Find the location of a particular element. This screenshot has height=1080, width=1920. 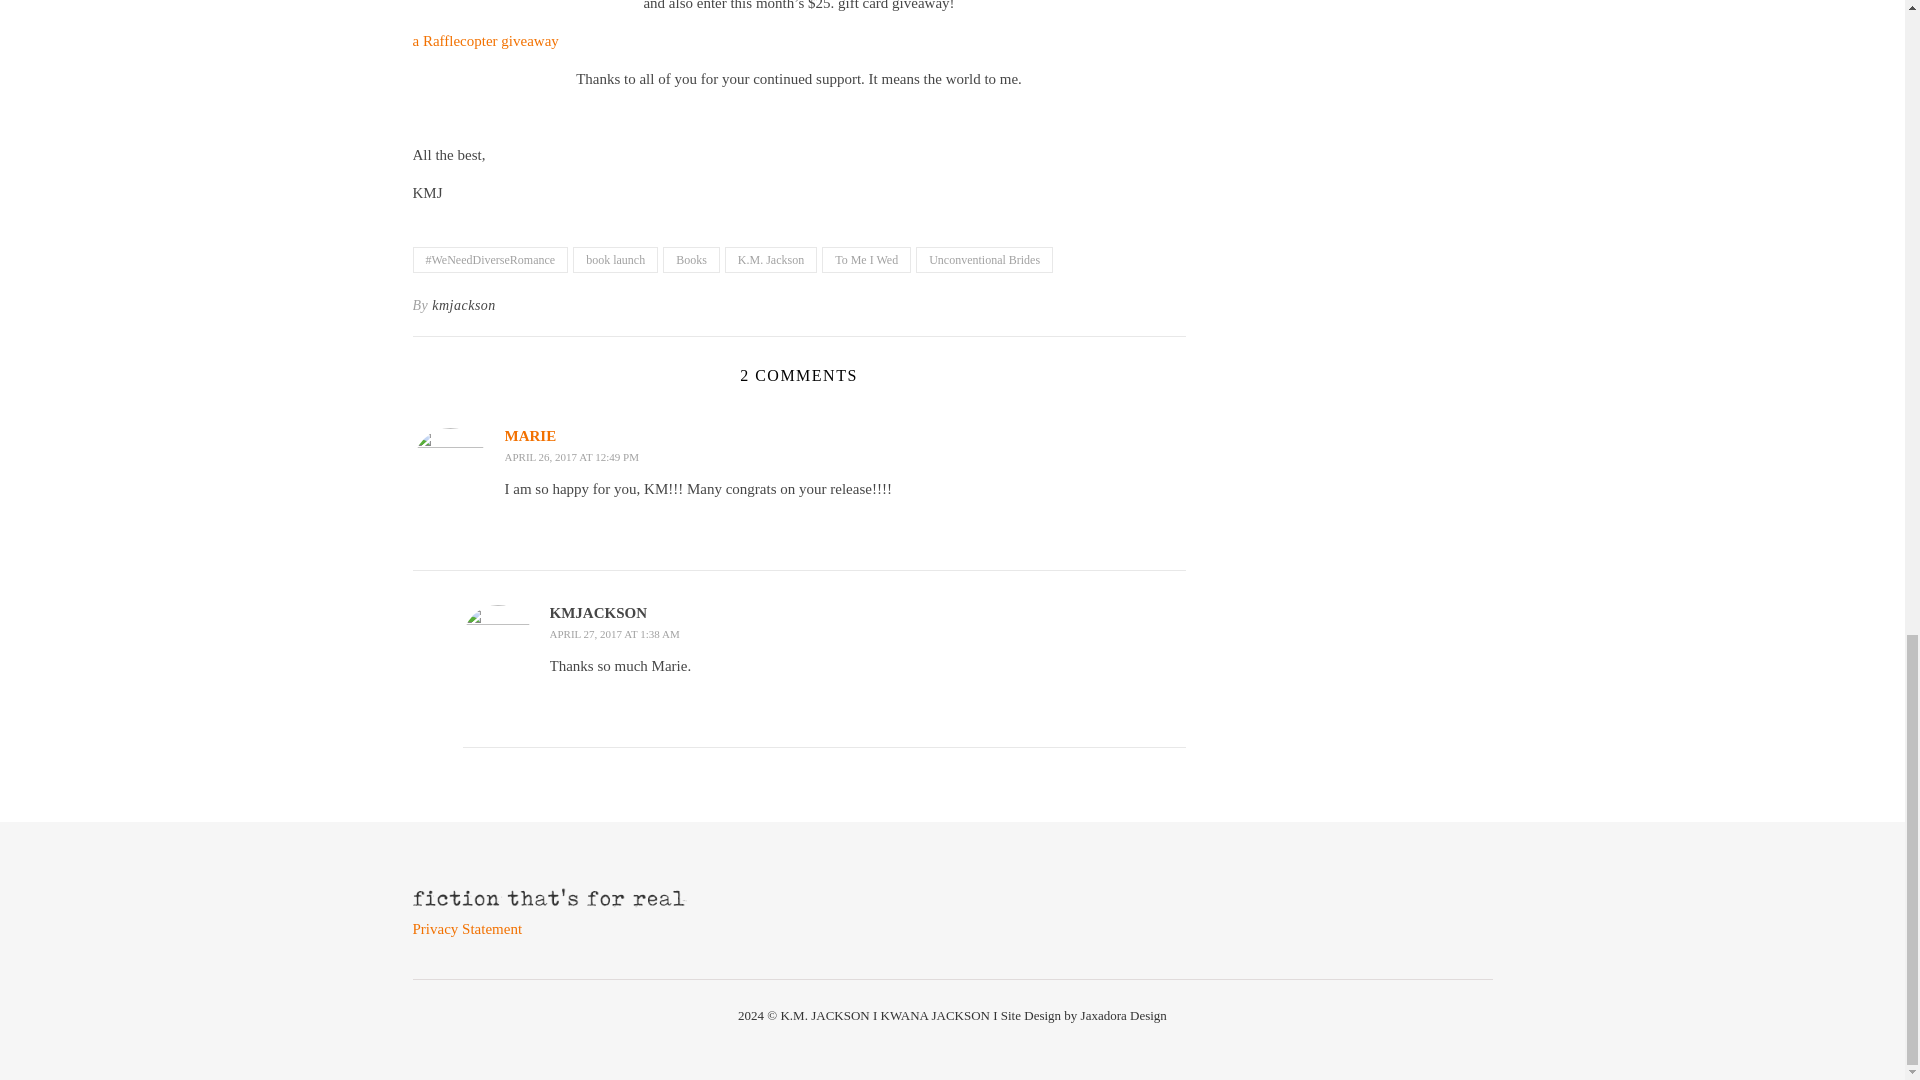

Fiction that's for real is located at coordinates (574, 900).